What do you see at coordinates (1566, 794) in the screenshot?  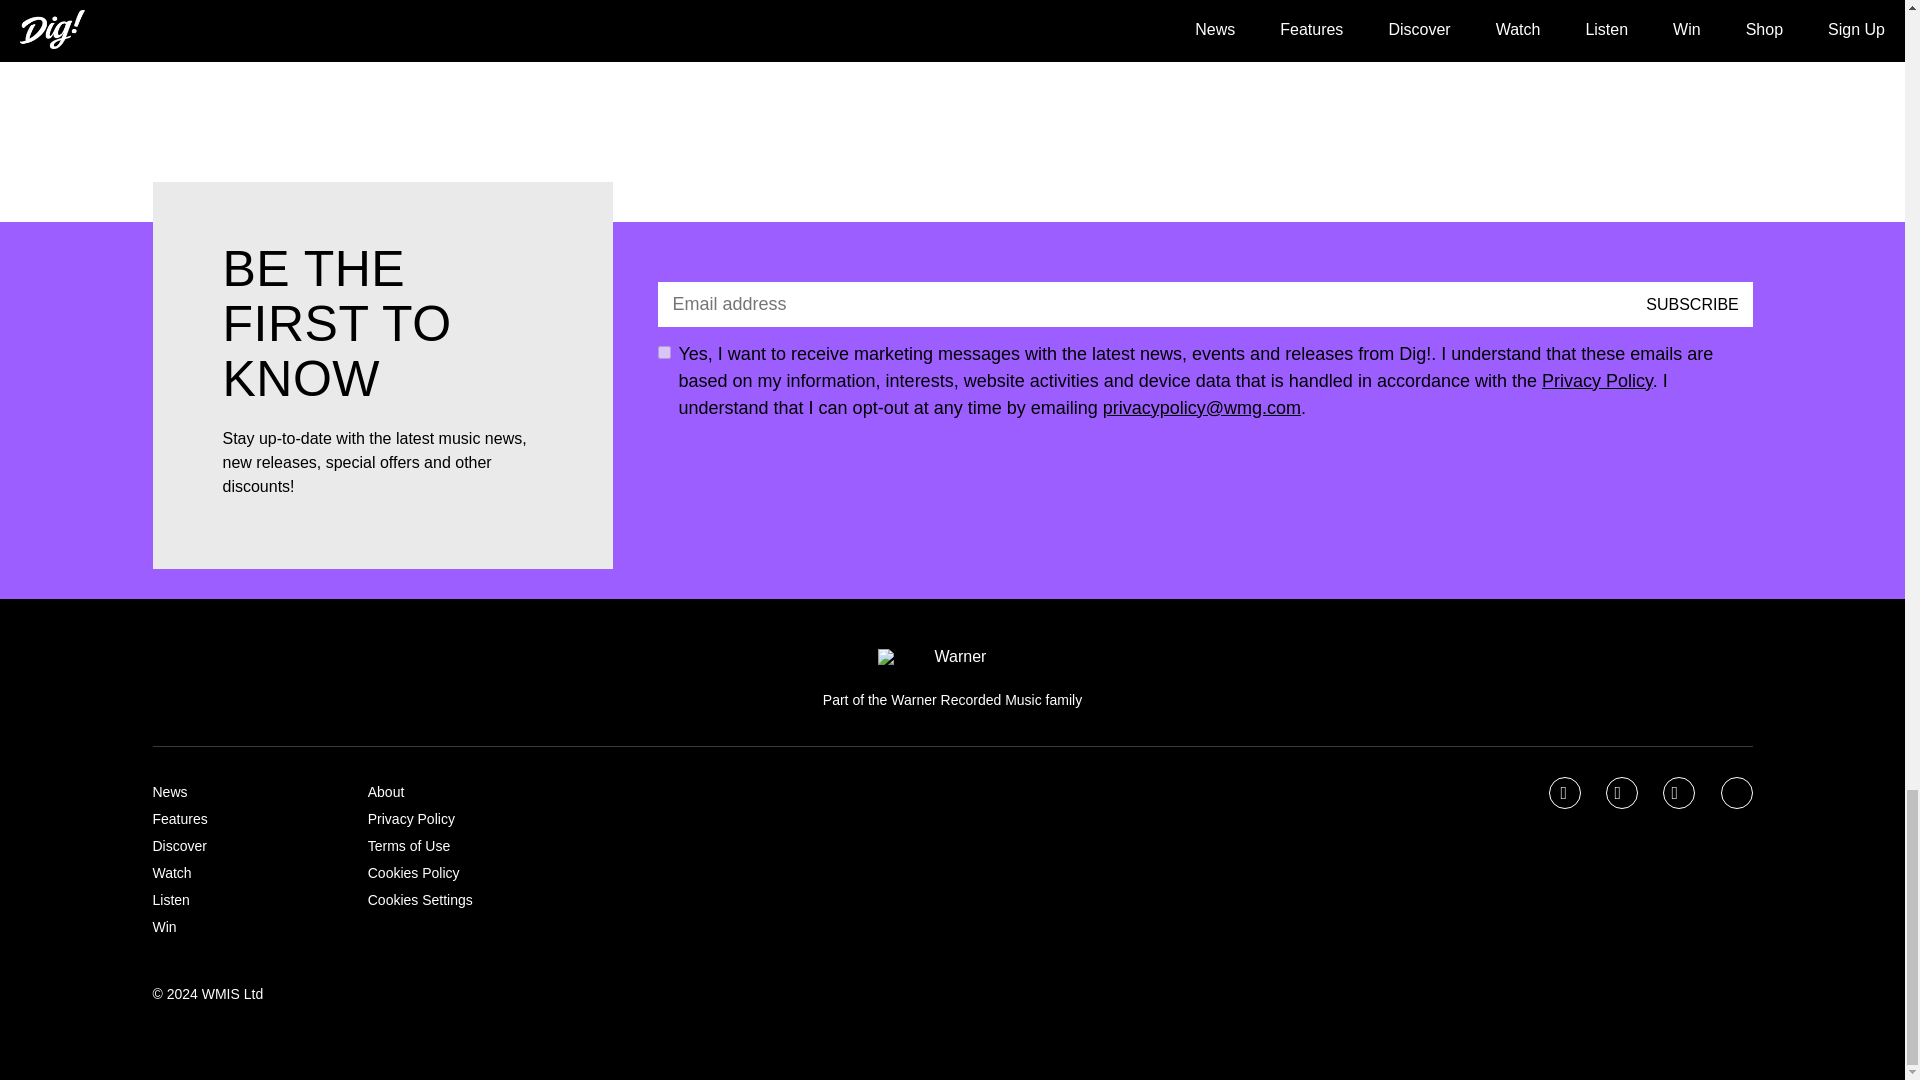 I see `Facebook` at bounding box center [1566, 794].